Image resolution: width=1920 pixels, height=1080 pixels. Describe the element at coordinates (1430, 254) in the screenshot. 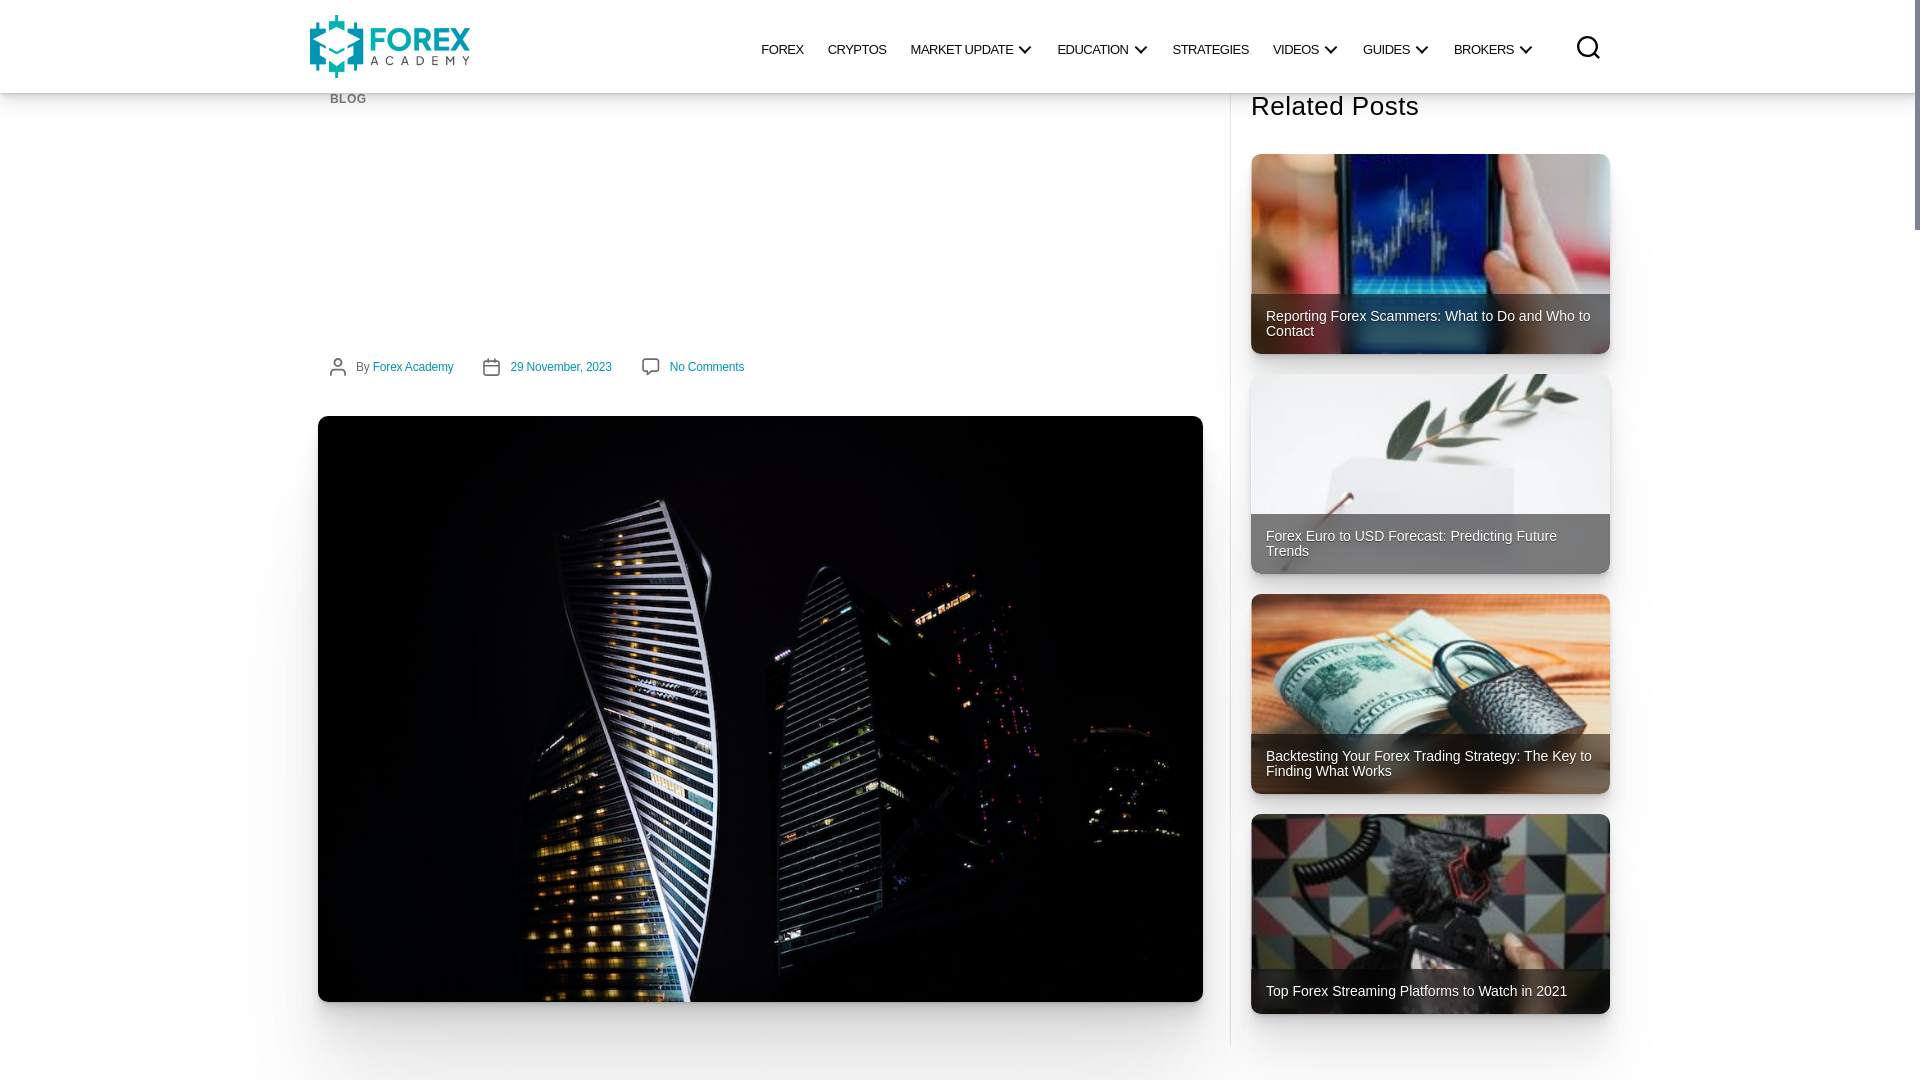

I see `Reporting Forex Scammers: What to Do and Who to Contact` at that location.